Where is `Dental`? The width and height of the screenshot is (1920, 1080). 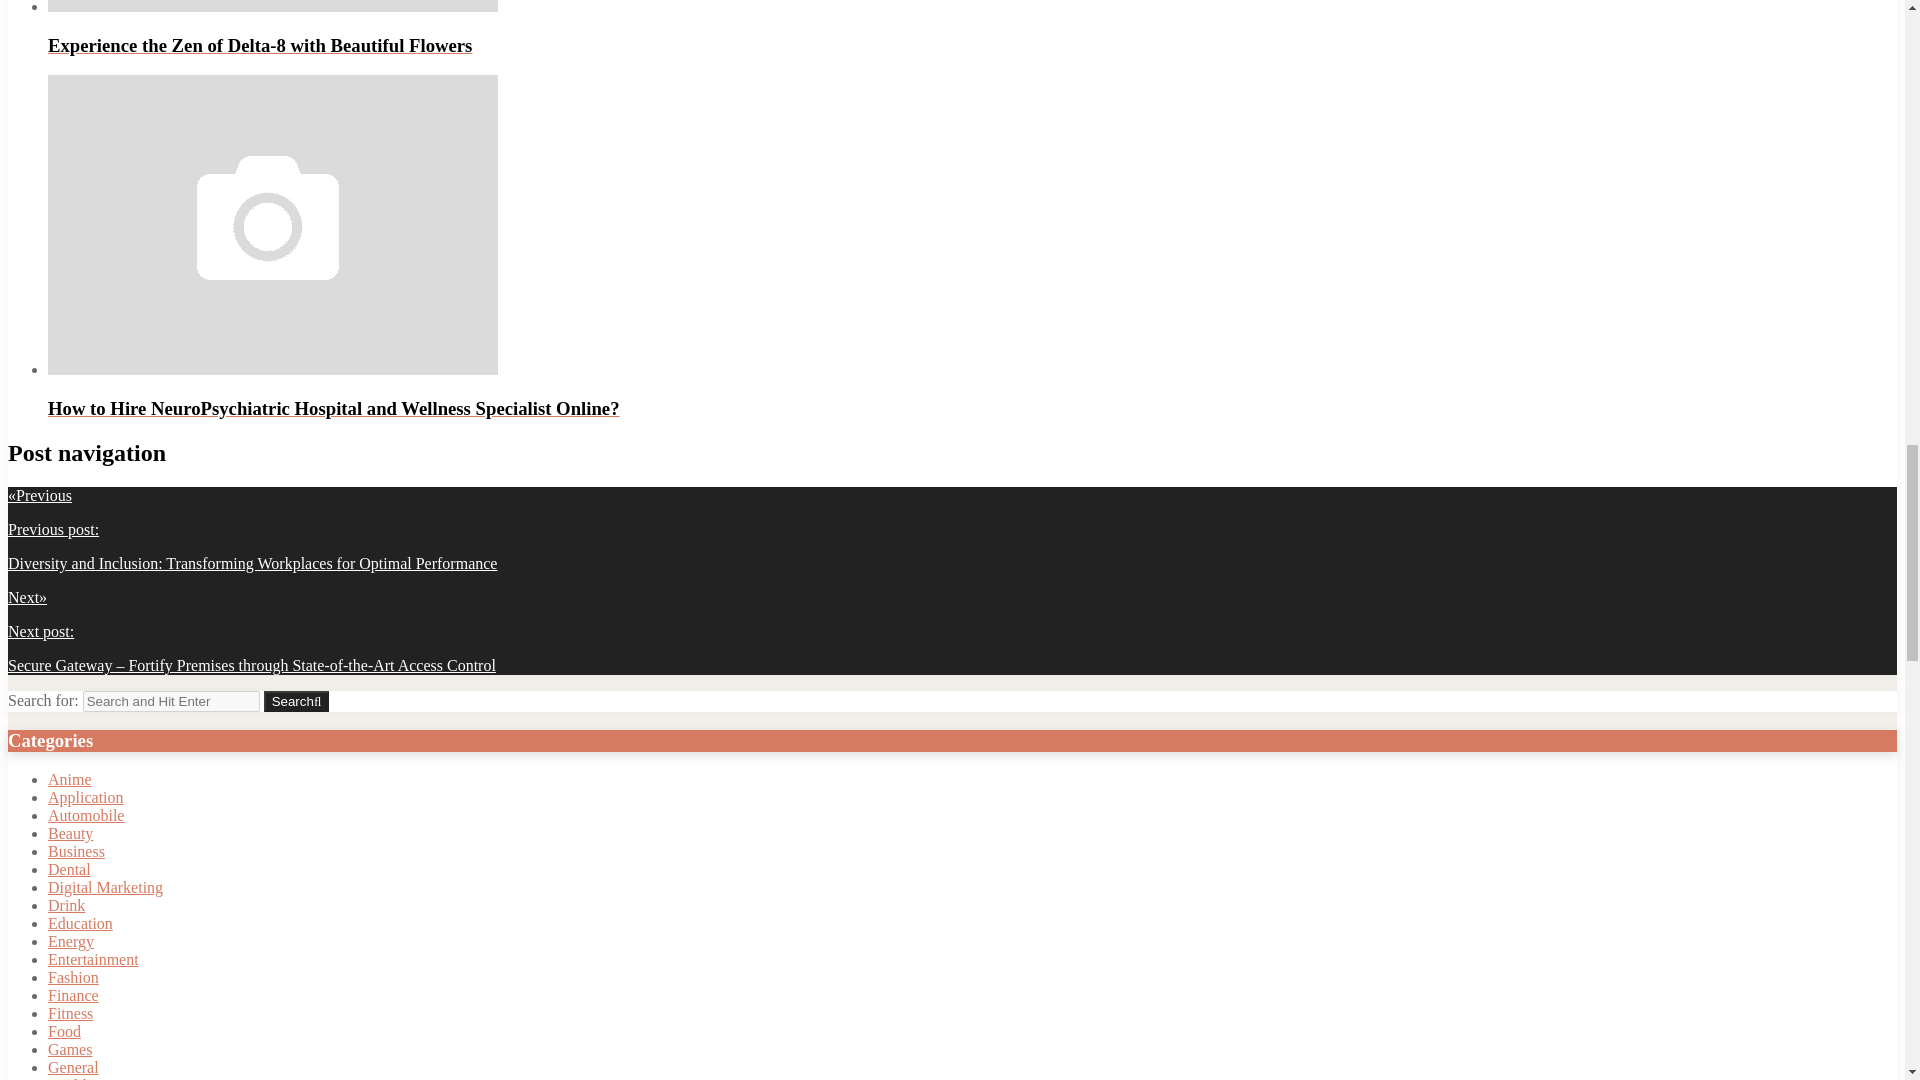
Dental is located at coordinates (69, 869).